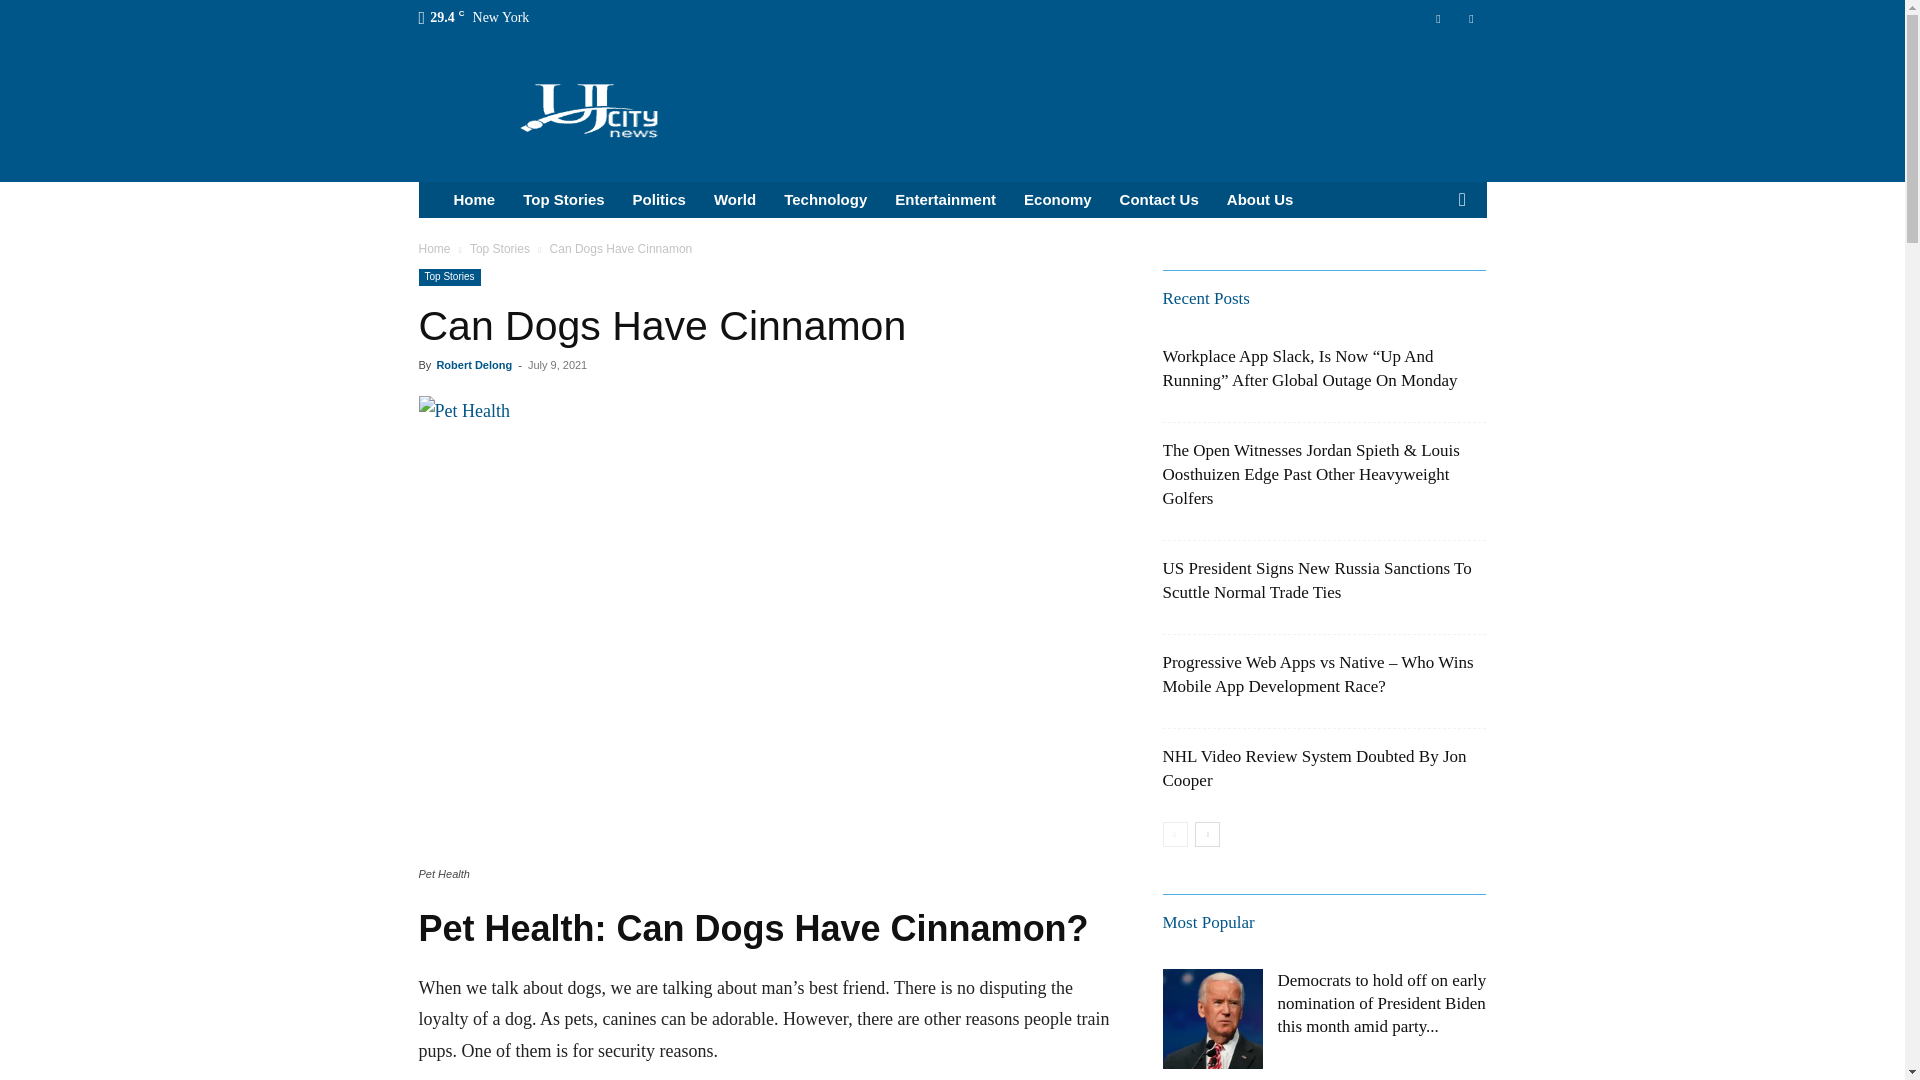 Image resolution: width=1920 pixels, height=1080 pixels. I want to click on The Union Journal, so click(589, 108).